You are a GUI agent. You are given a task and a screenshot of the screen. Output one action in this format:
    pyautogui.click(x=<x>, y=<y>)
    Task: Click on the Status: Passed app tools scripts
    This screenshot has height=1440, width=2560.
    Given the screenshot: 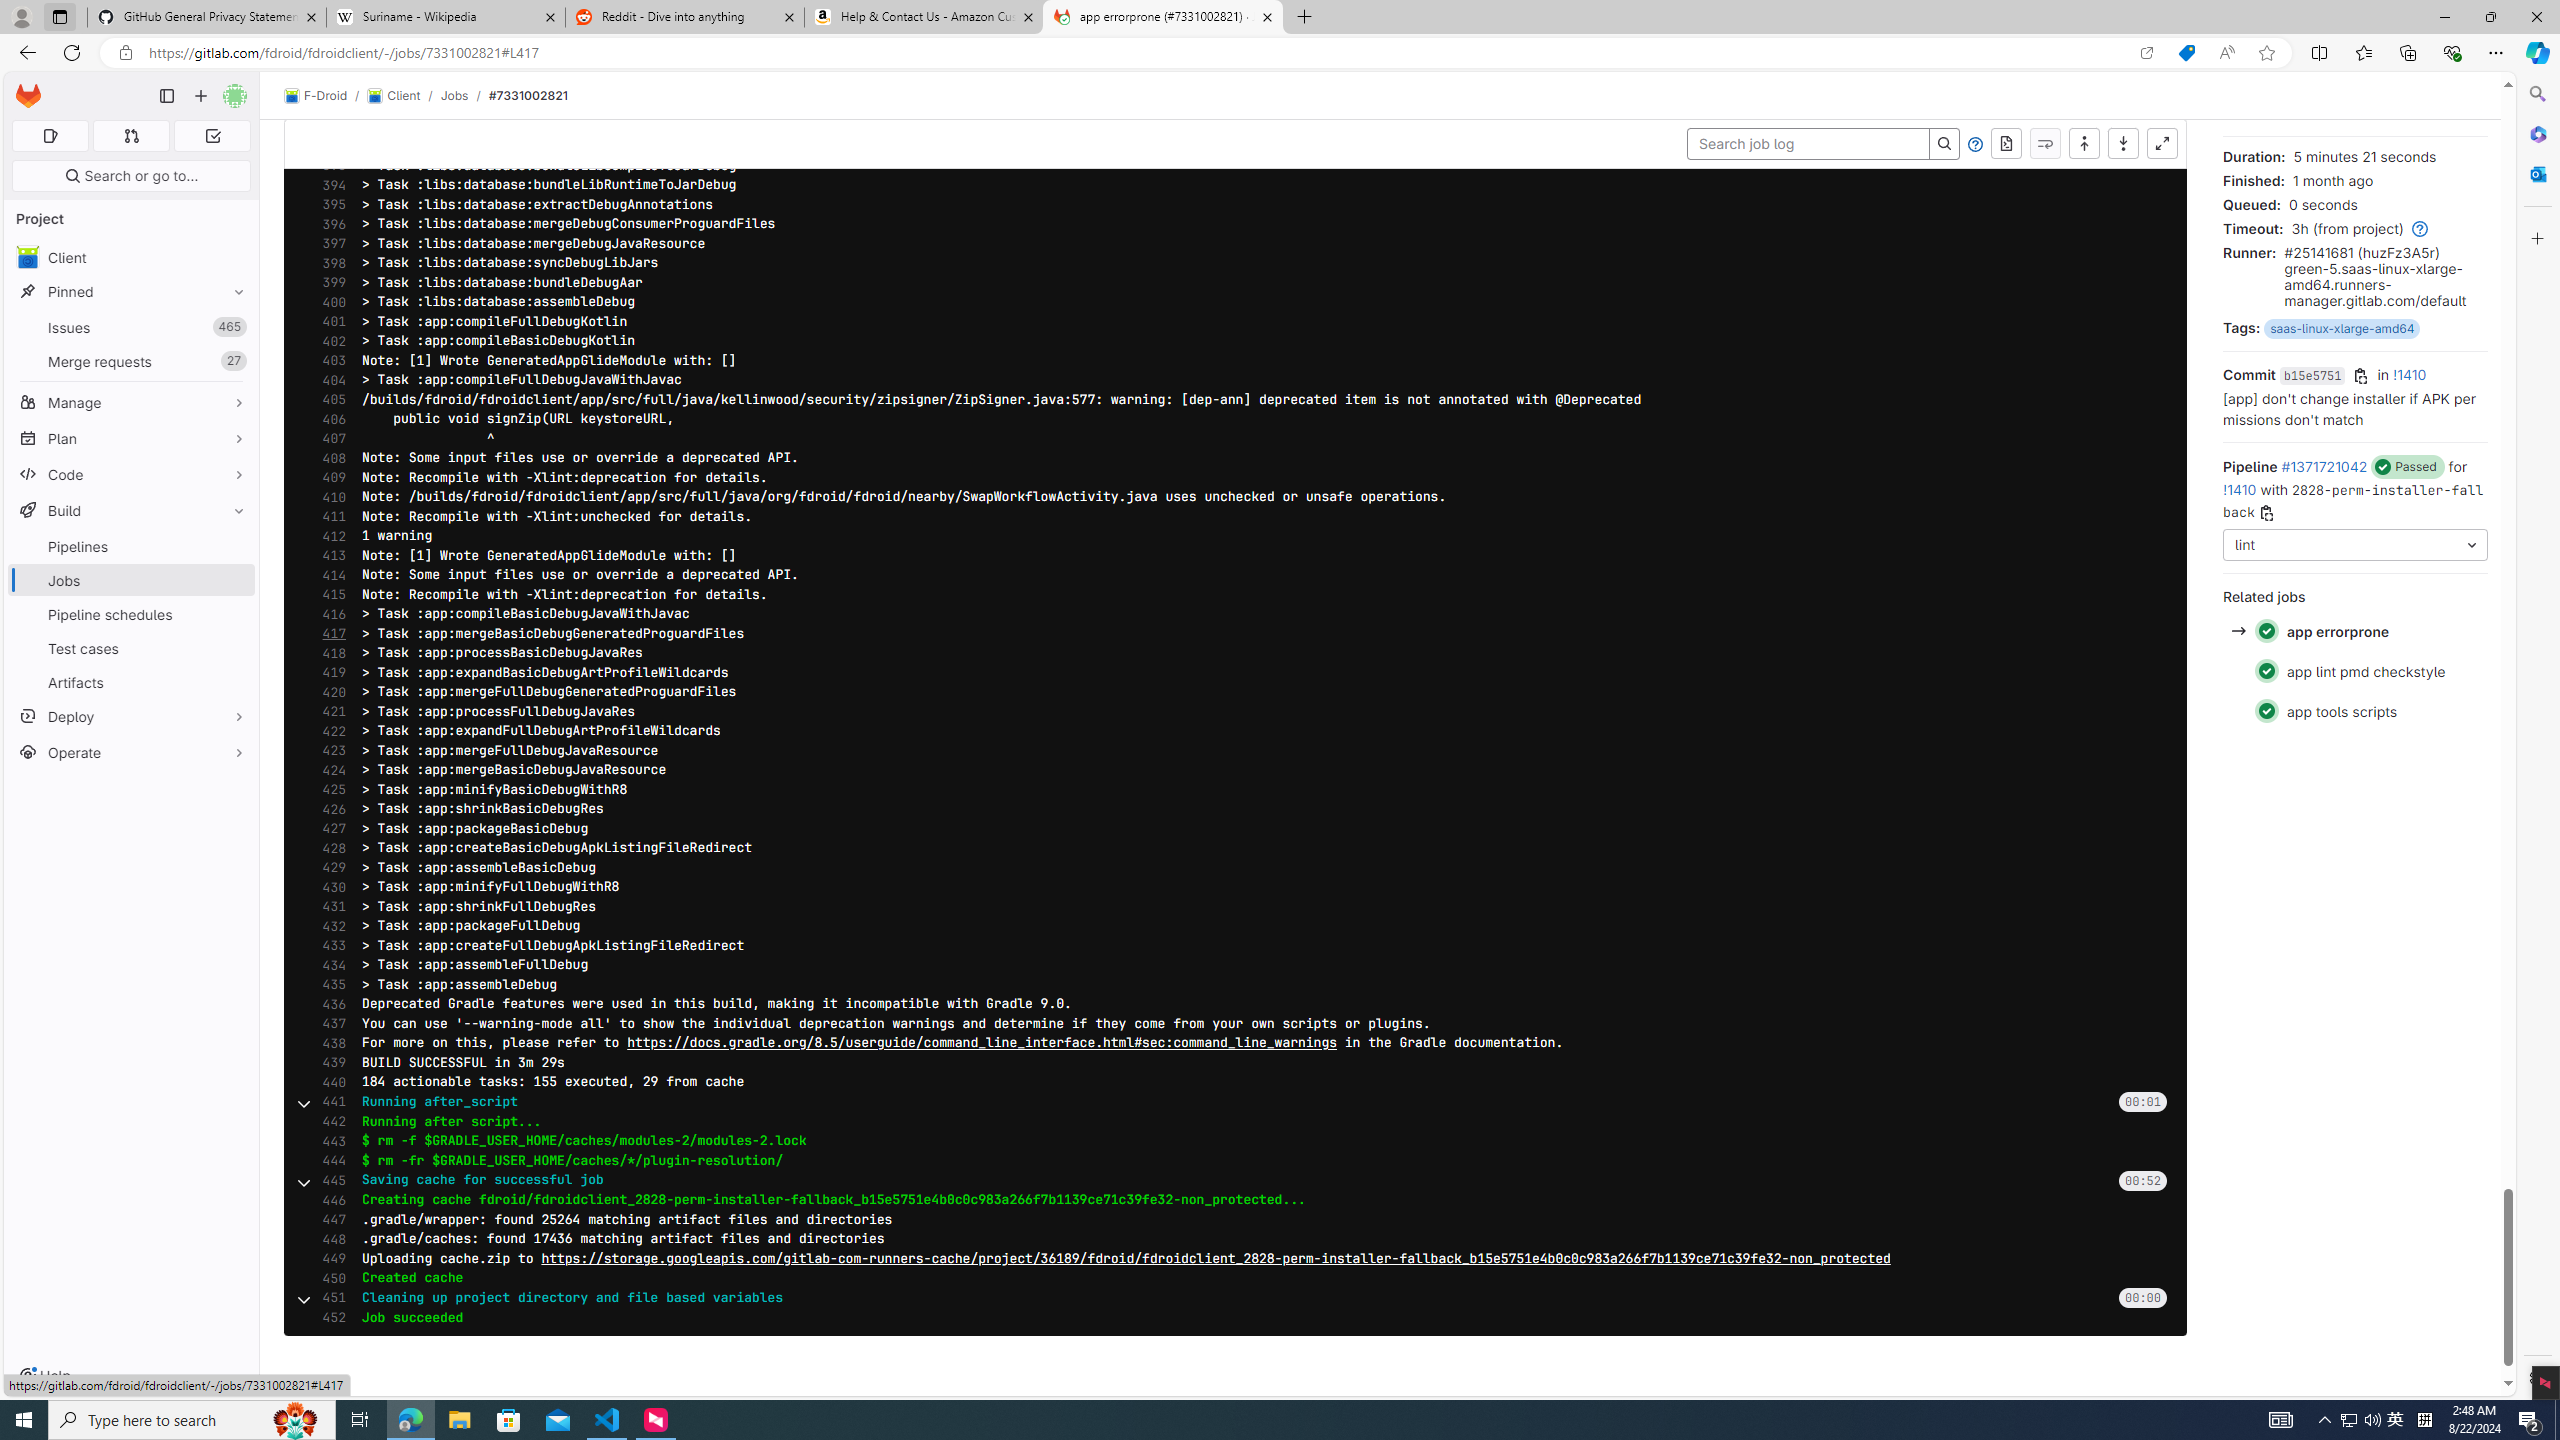 What is the action you would take?
    pyautogui.click(x=2354, y=711)
    